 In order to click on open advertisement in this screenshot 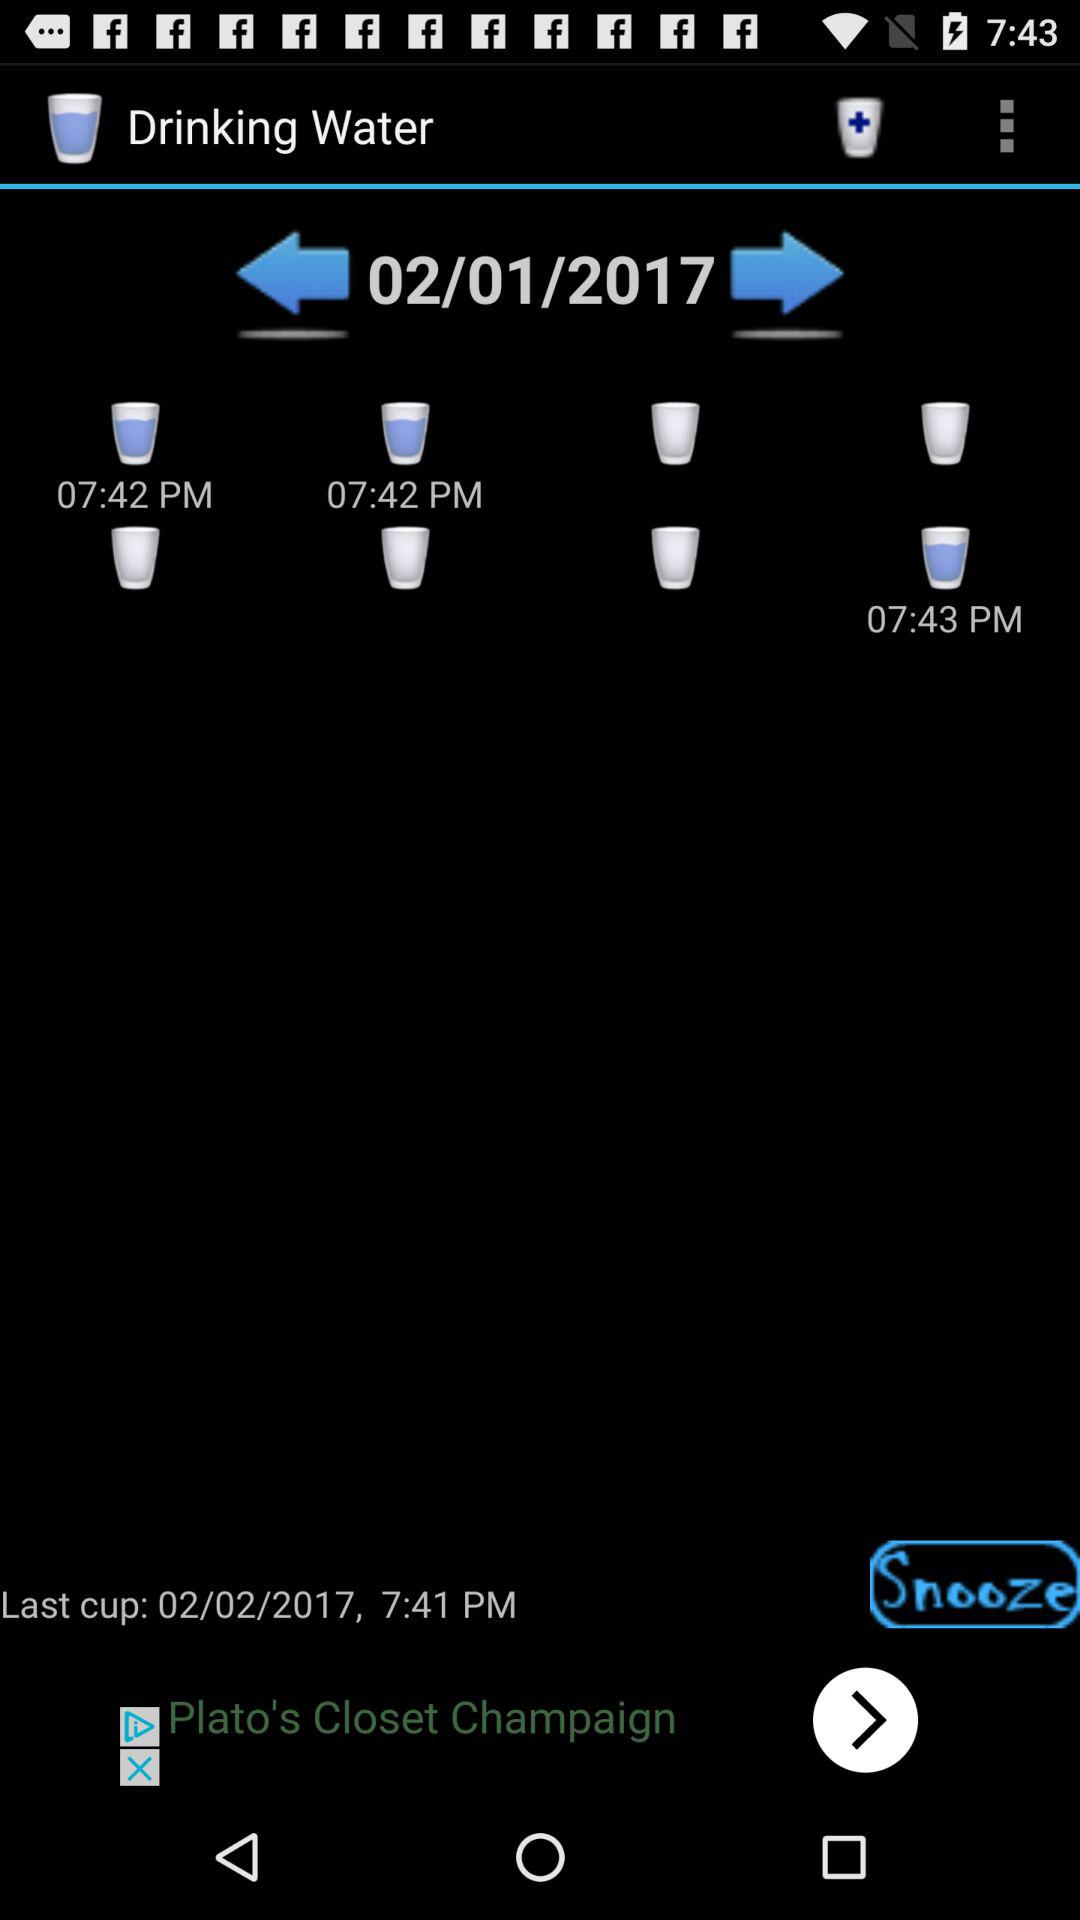, I will do `click(540, 1720)`.